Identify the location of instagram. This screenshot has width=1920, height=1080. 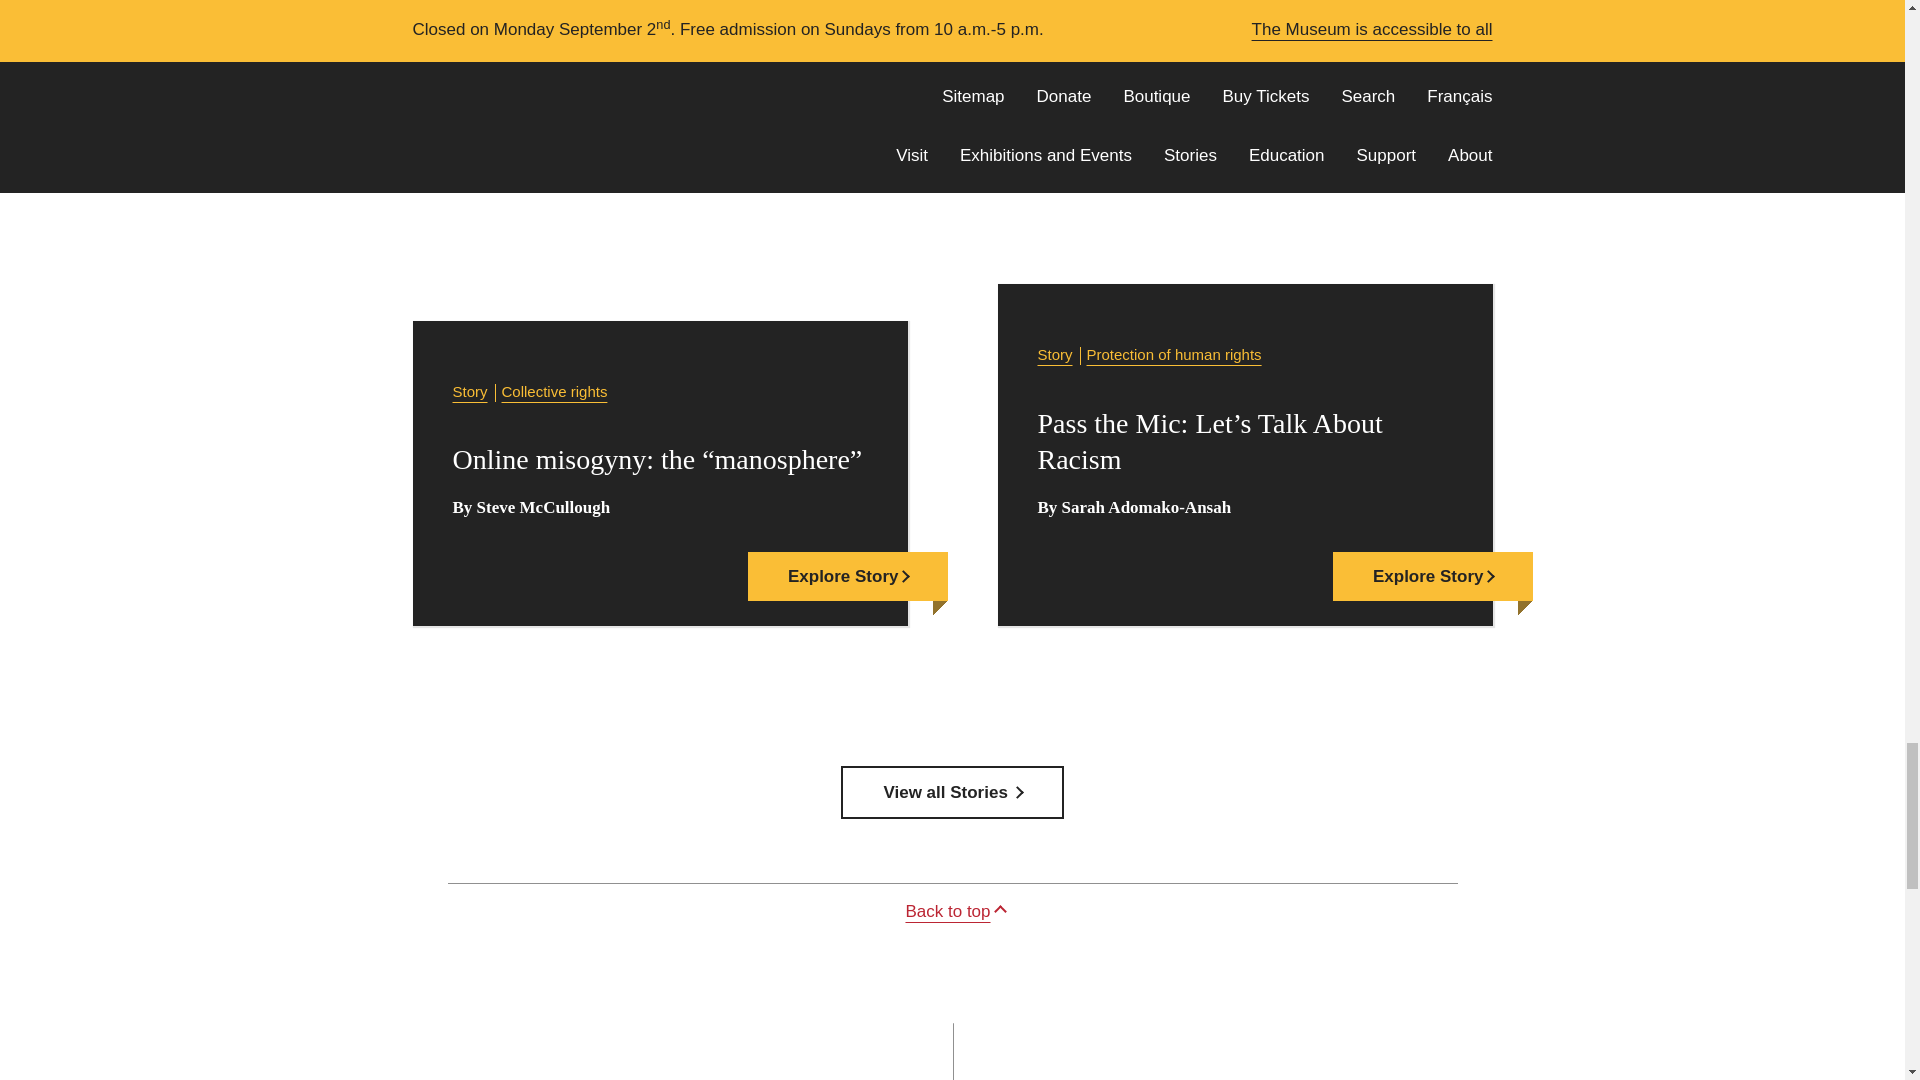
(1050, 516).